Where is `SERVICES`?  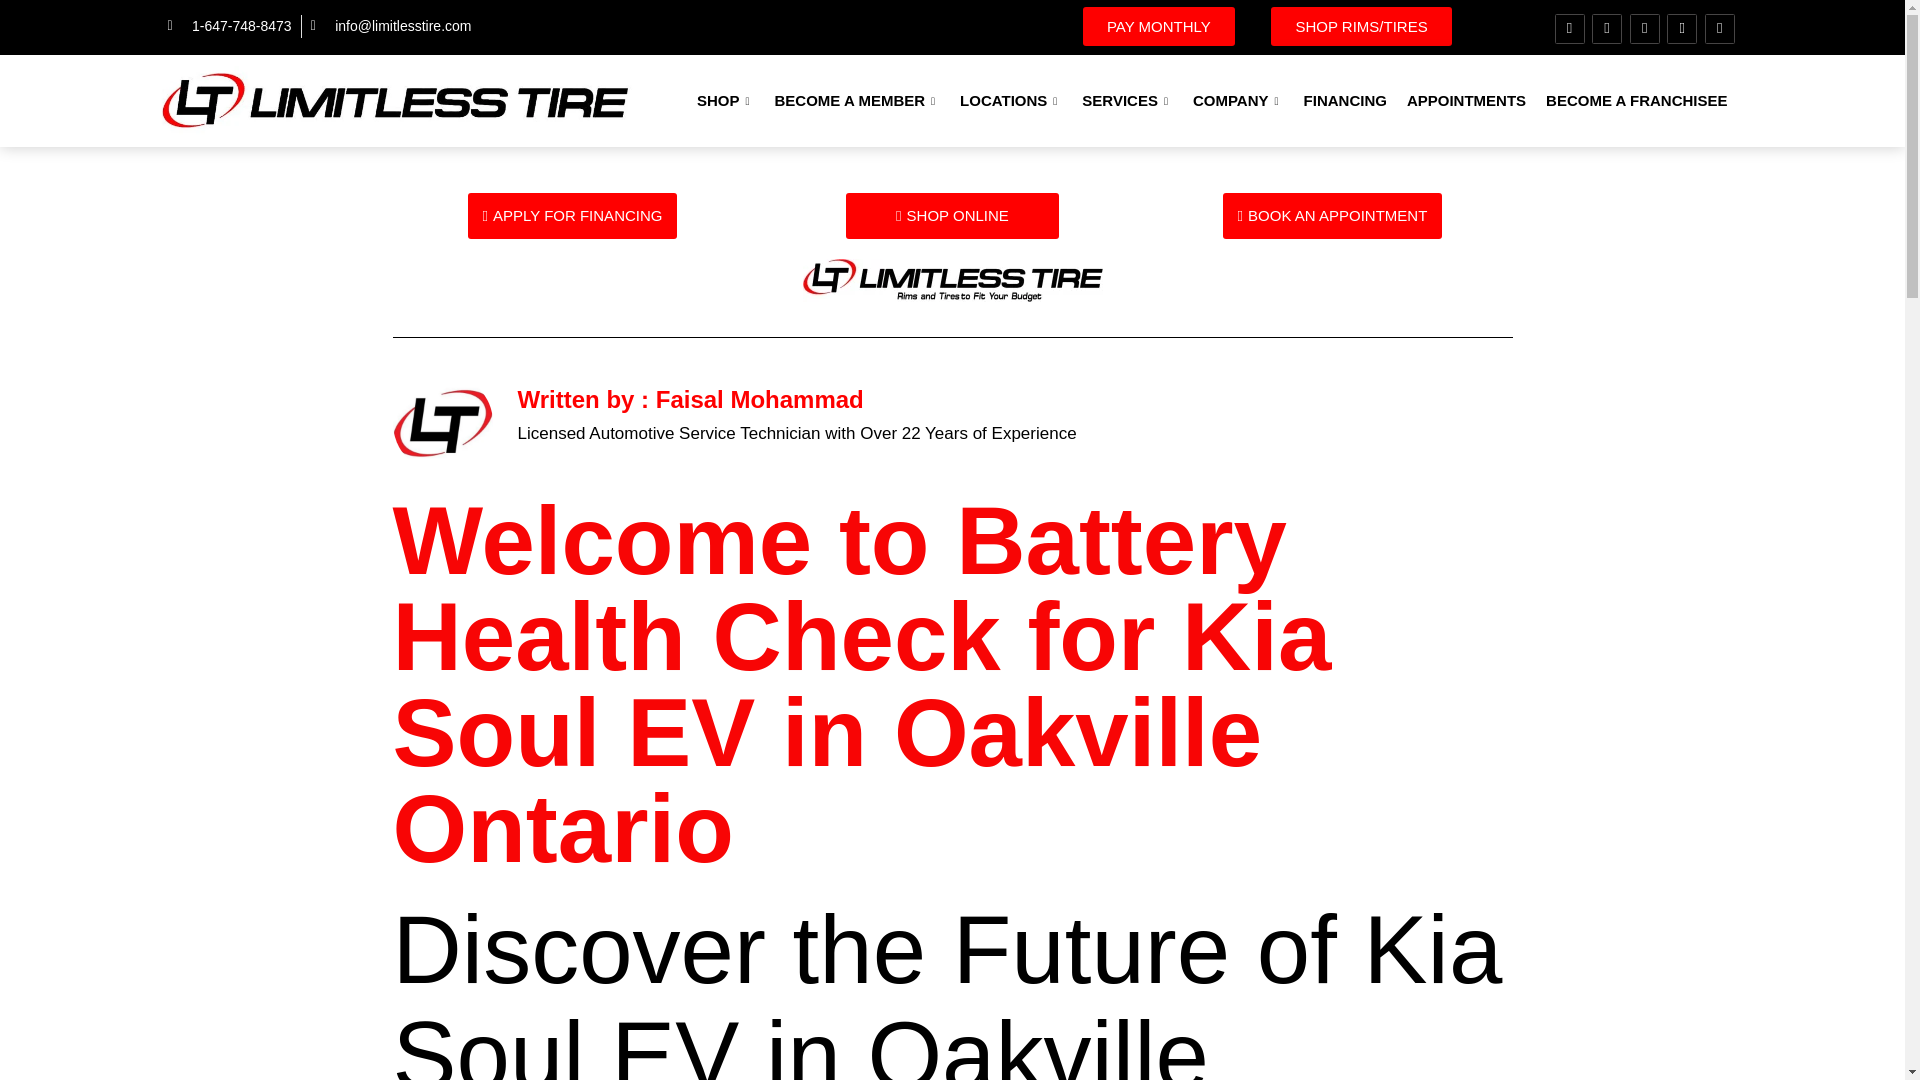 SERVICES is located at coordinates (1126, 100).